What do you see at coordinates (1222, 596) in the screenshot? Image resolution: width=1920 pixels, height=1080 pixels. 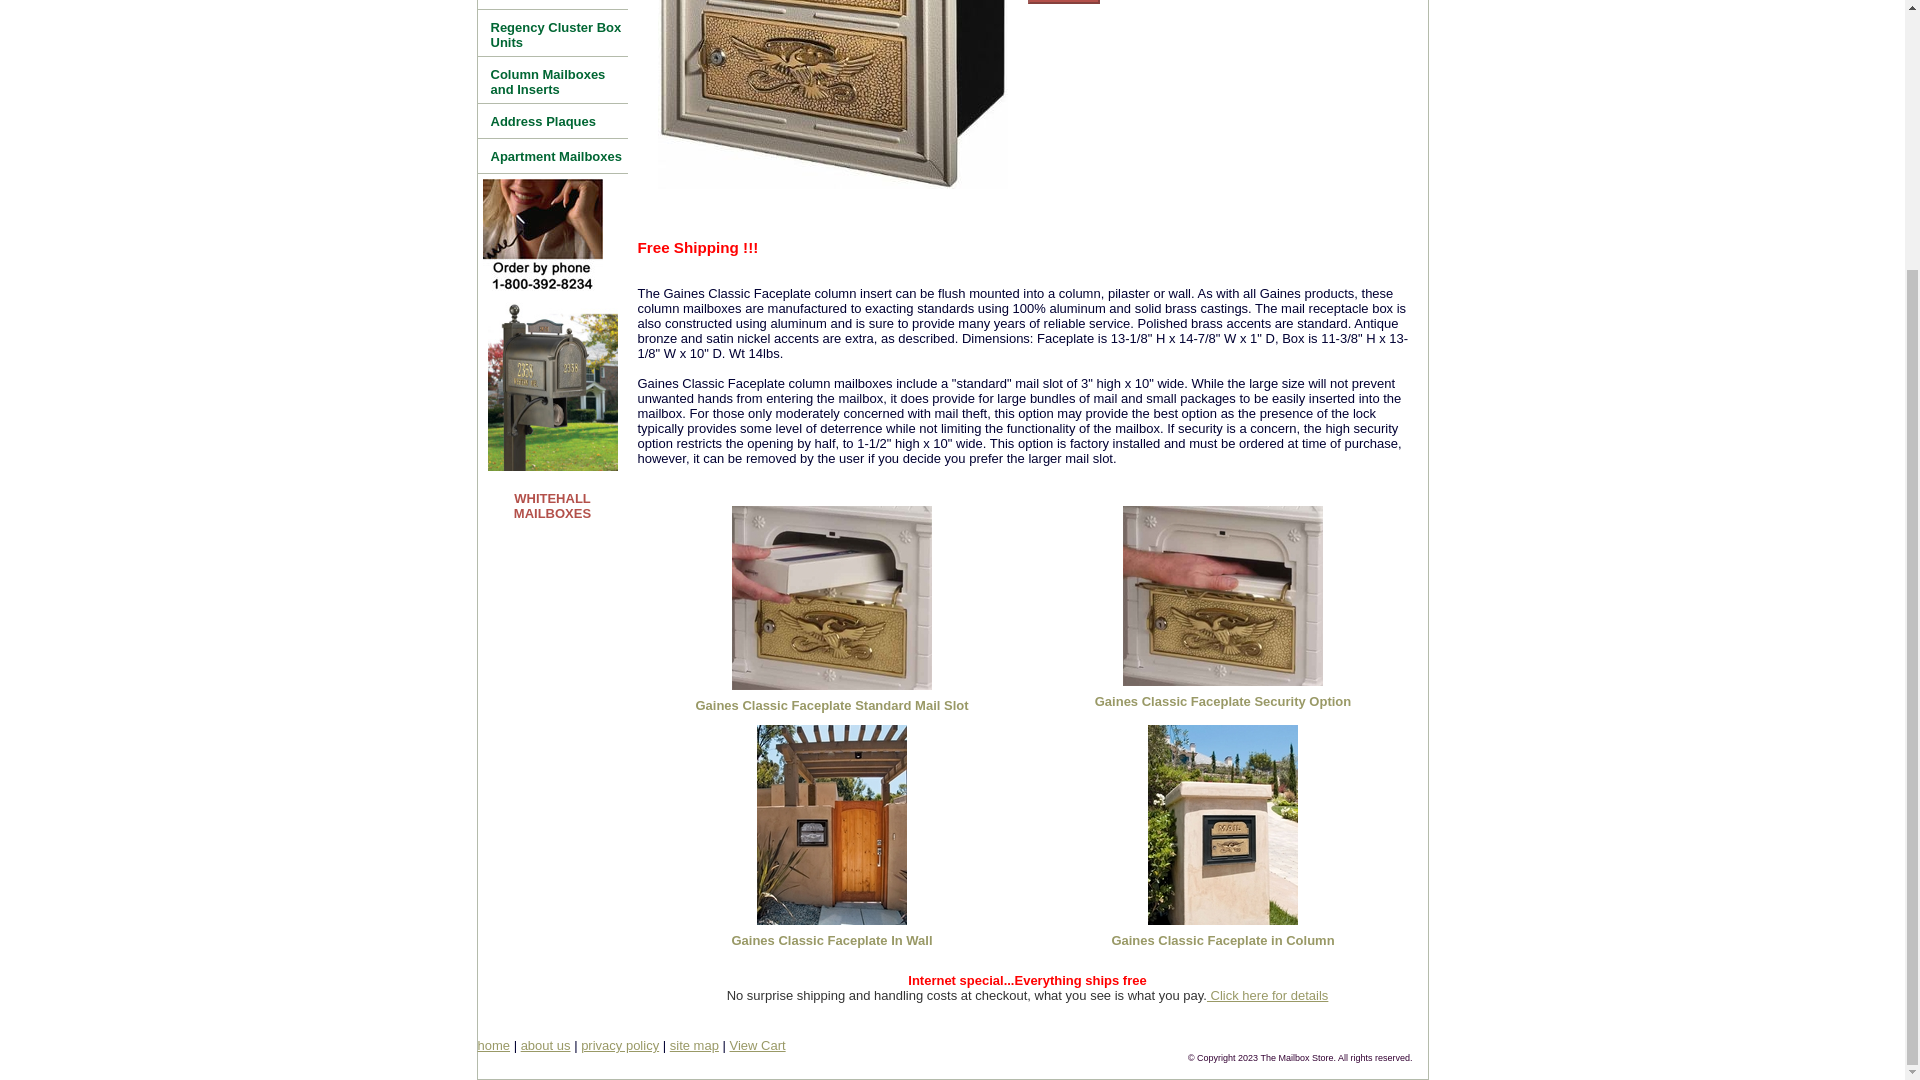 I see `Gaines Classic Faceplate Security Option` at bounding box center [1222, 596].